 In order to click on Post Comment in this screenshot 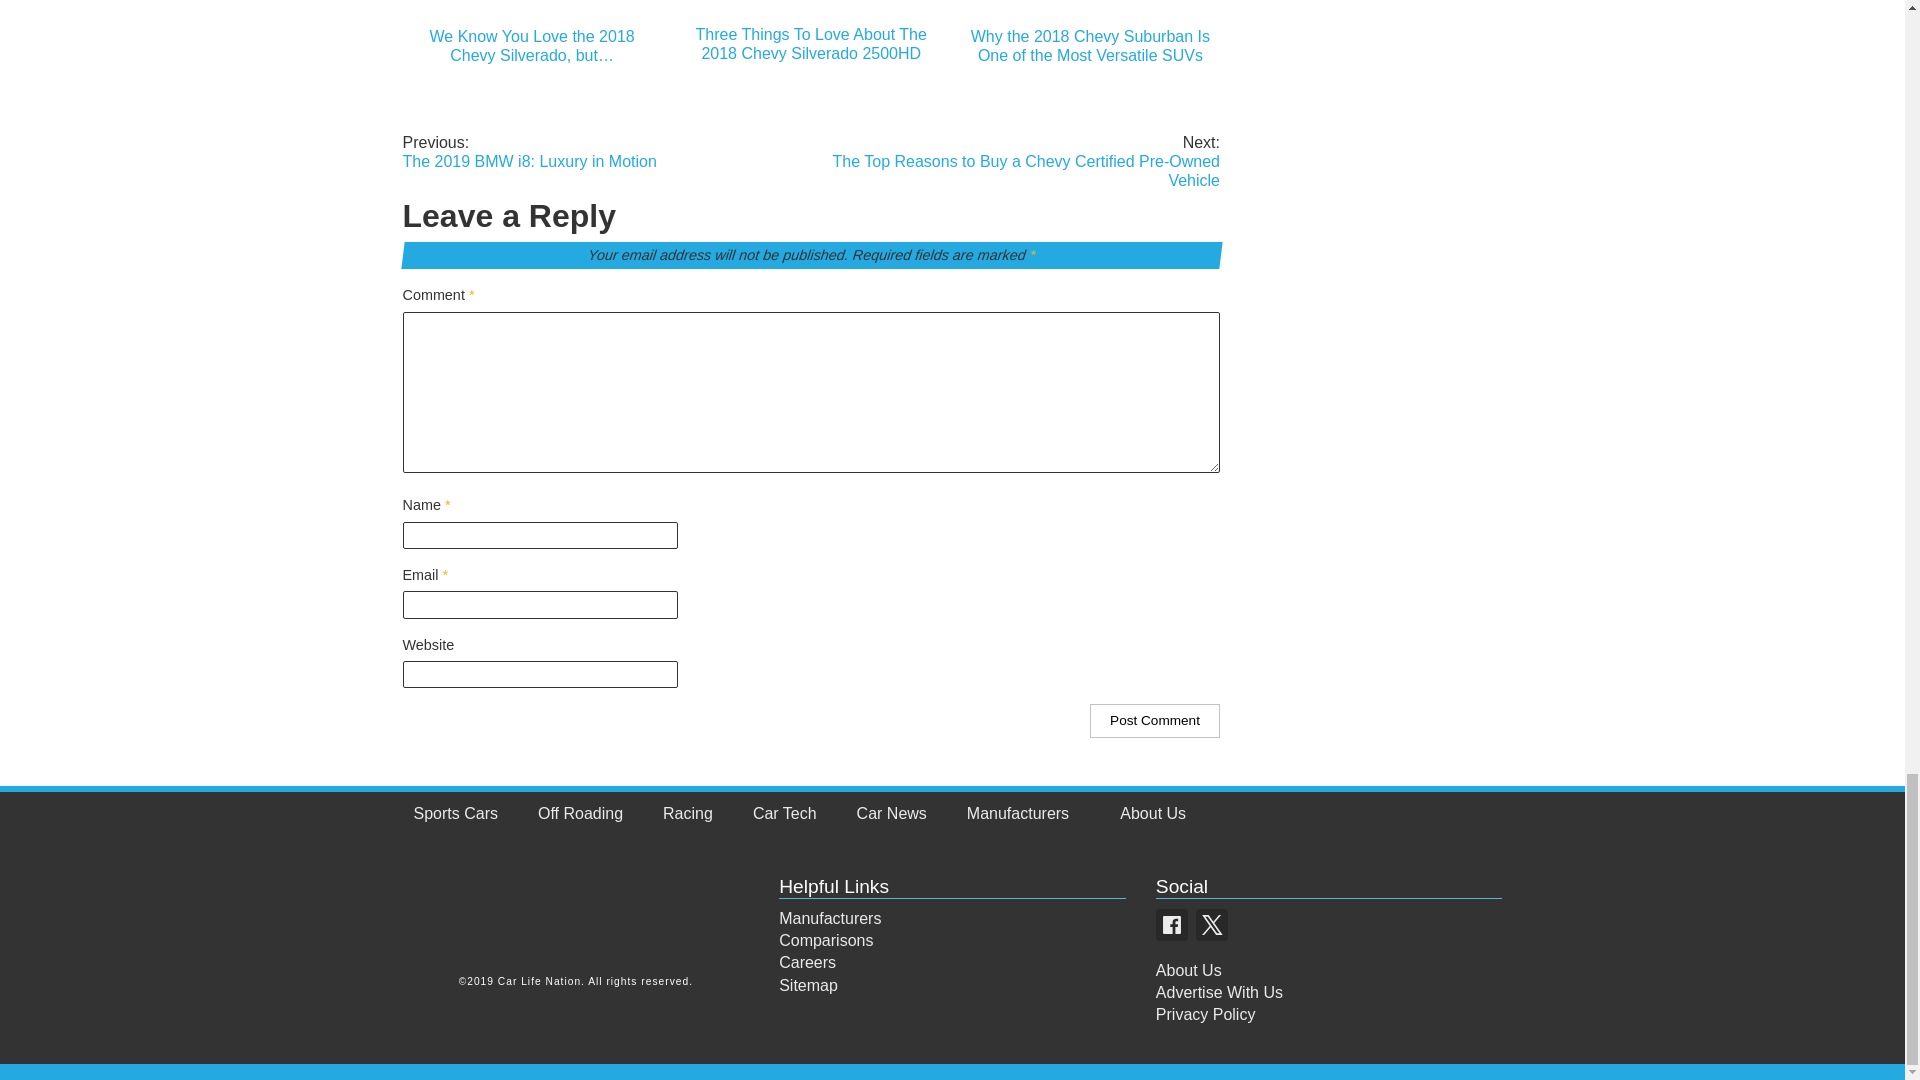, I will do `click(1154, 720)`.